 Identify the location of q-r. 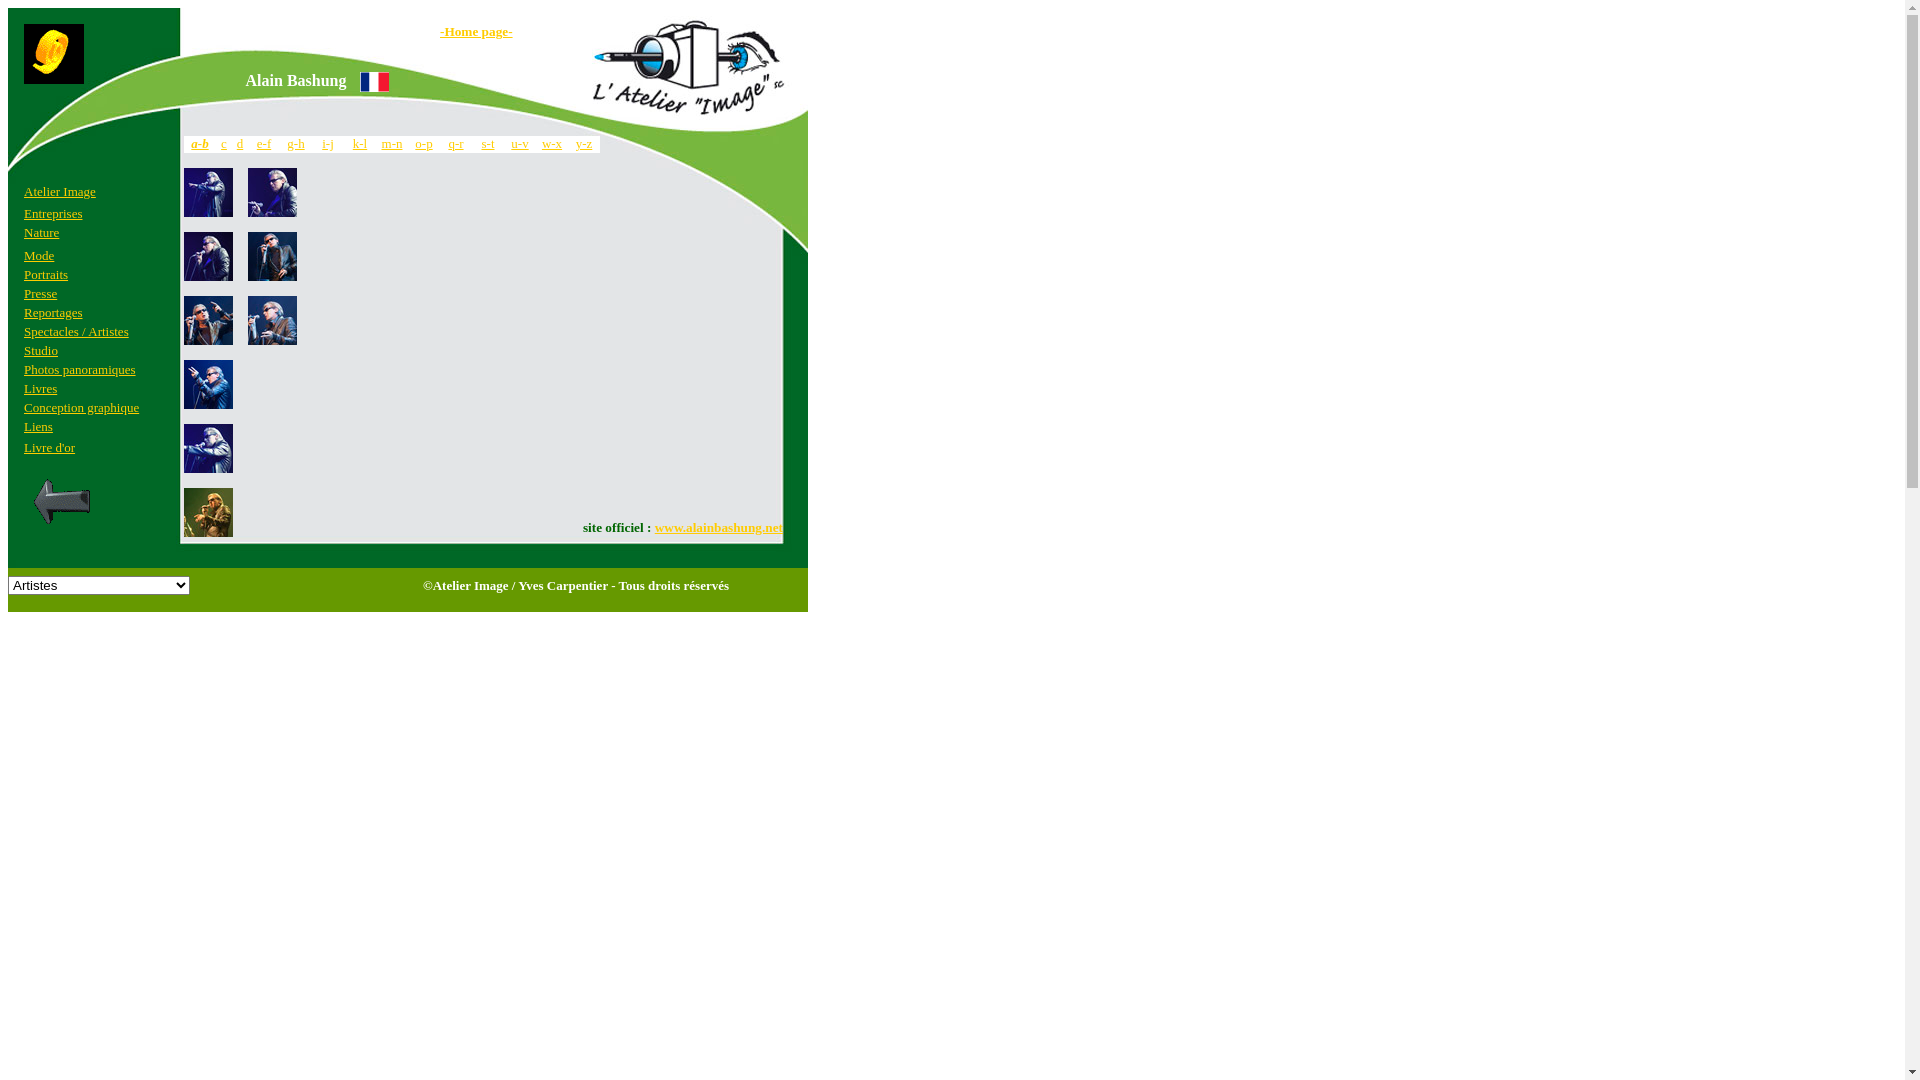
(456, 144).